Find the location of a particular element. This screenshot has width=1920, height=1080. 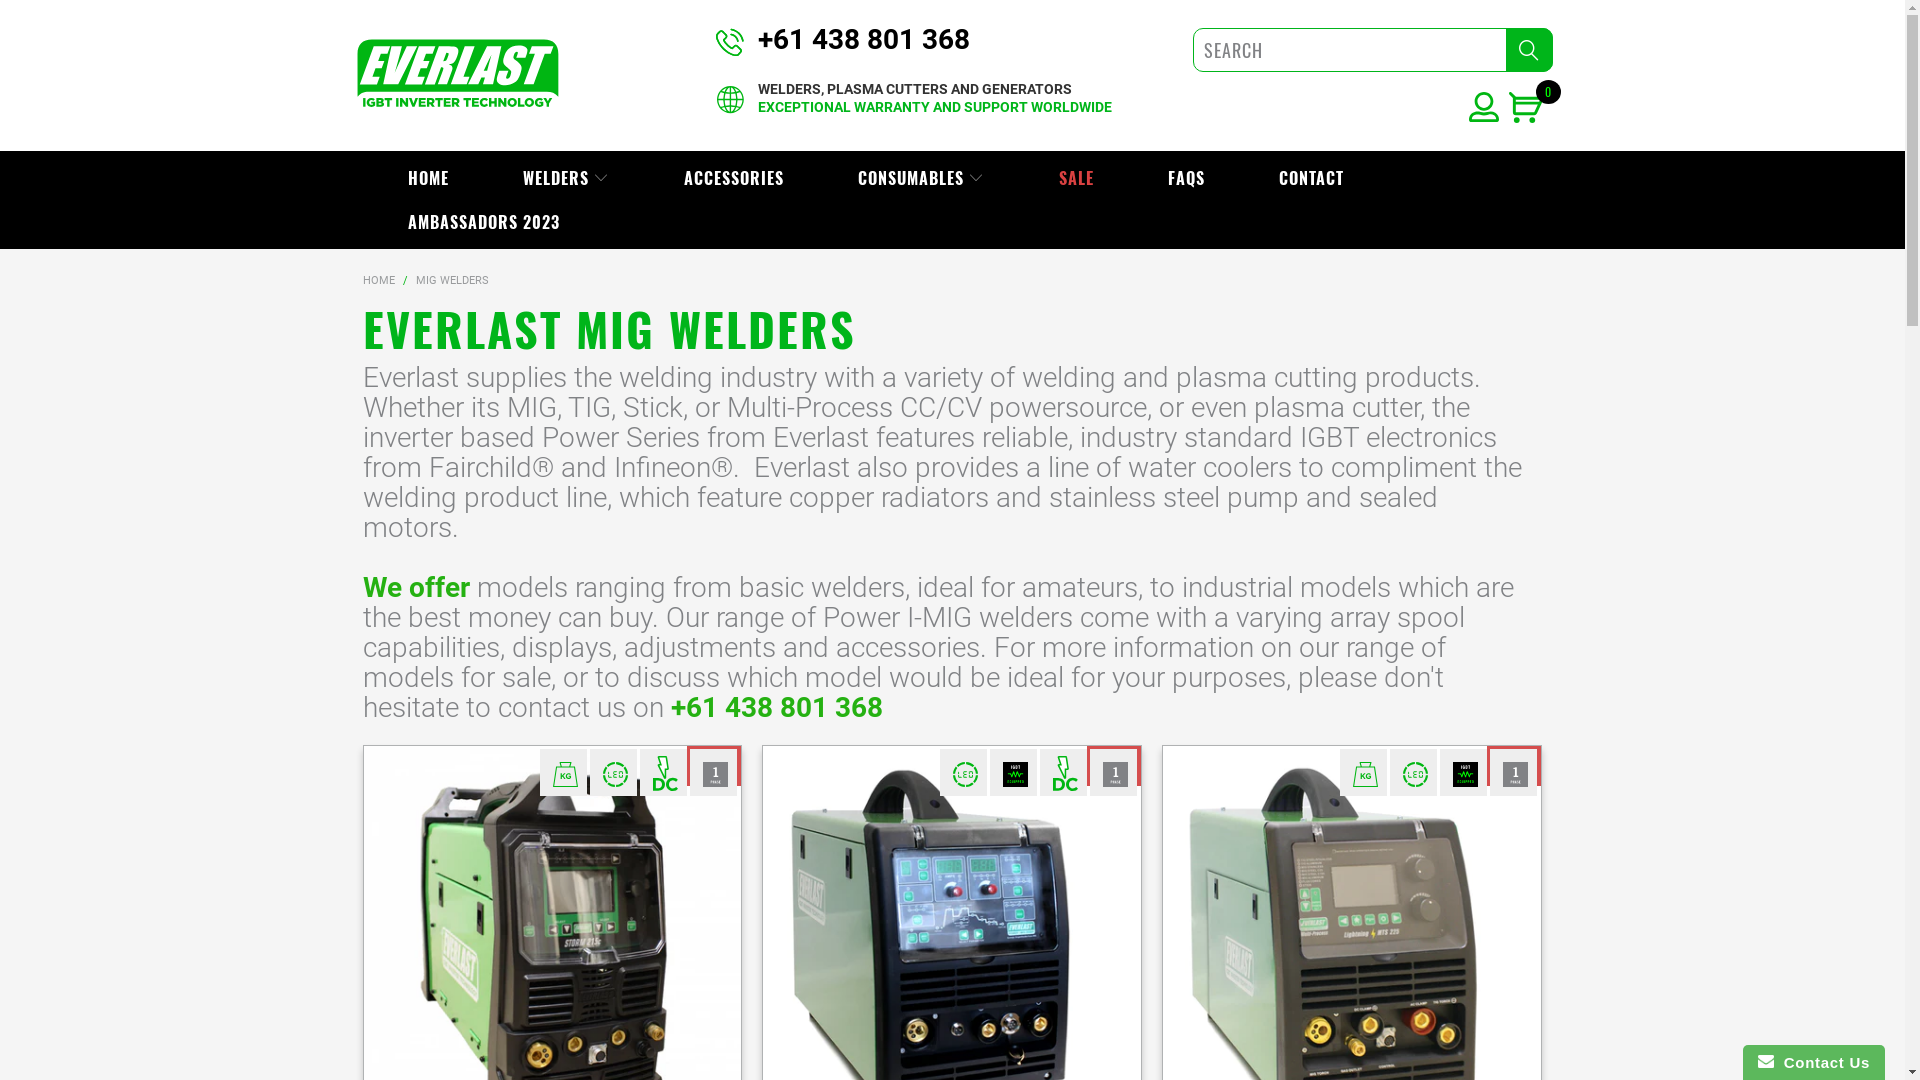

1_phase is located at coordinates (1115, 774).